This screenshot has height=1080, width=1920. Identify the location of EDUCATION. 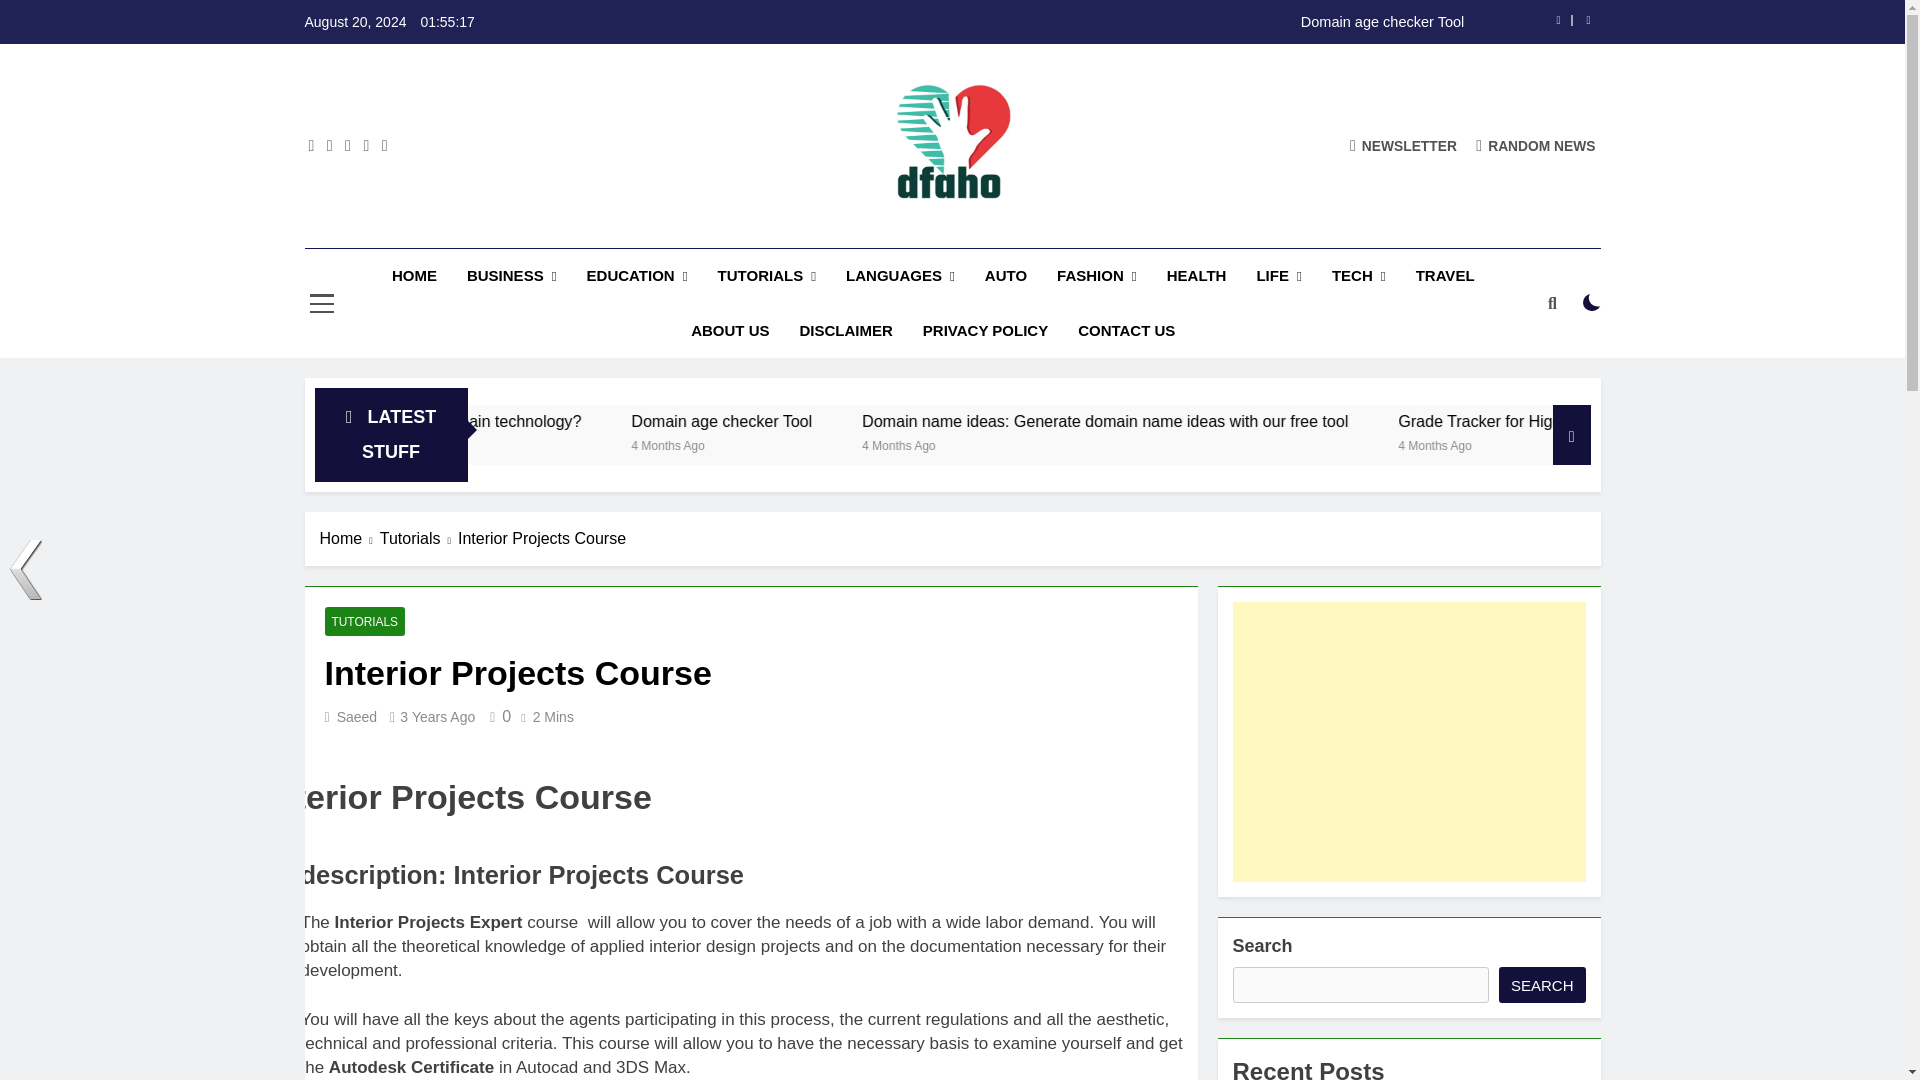
(637, 276).